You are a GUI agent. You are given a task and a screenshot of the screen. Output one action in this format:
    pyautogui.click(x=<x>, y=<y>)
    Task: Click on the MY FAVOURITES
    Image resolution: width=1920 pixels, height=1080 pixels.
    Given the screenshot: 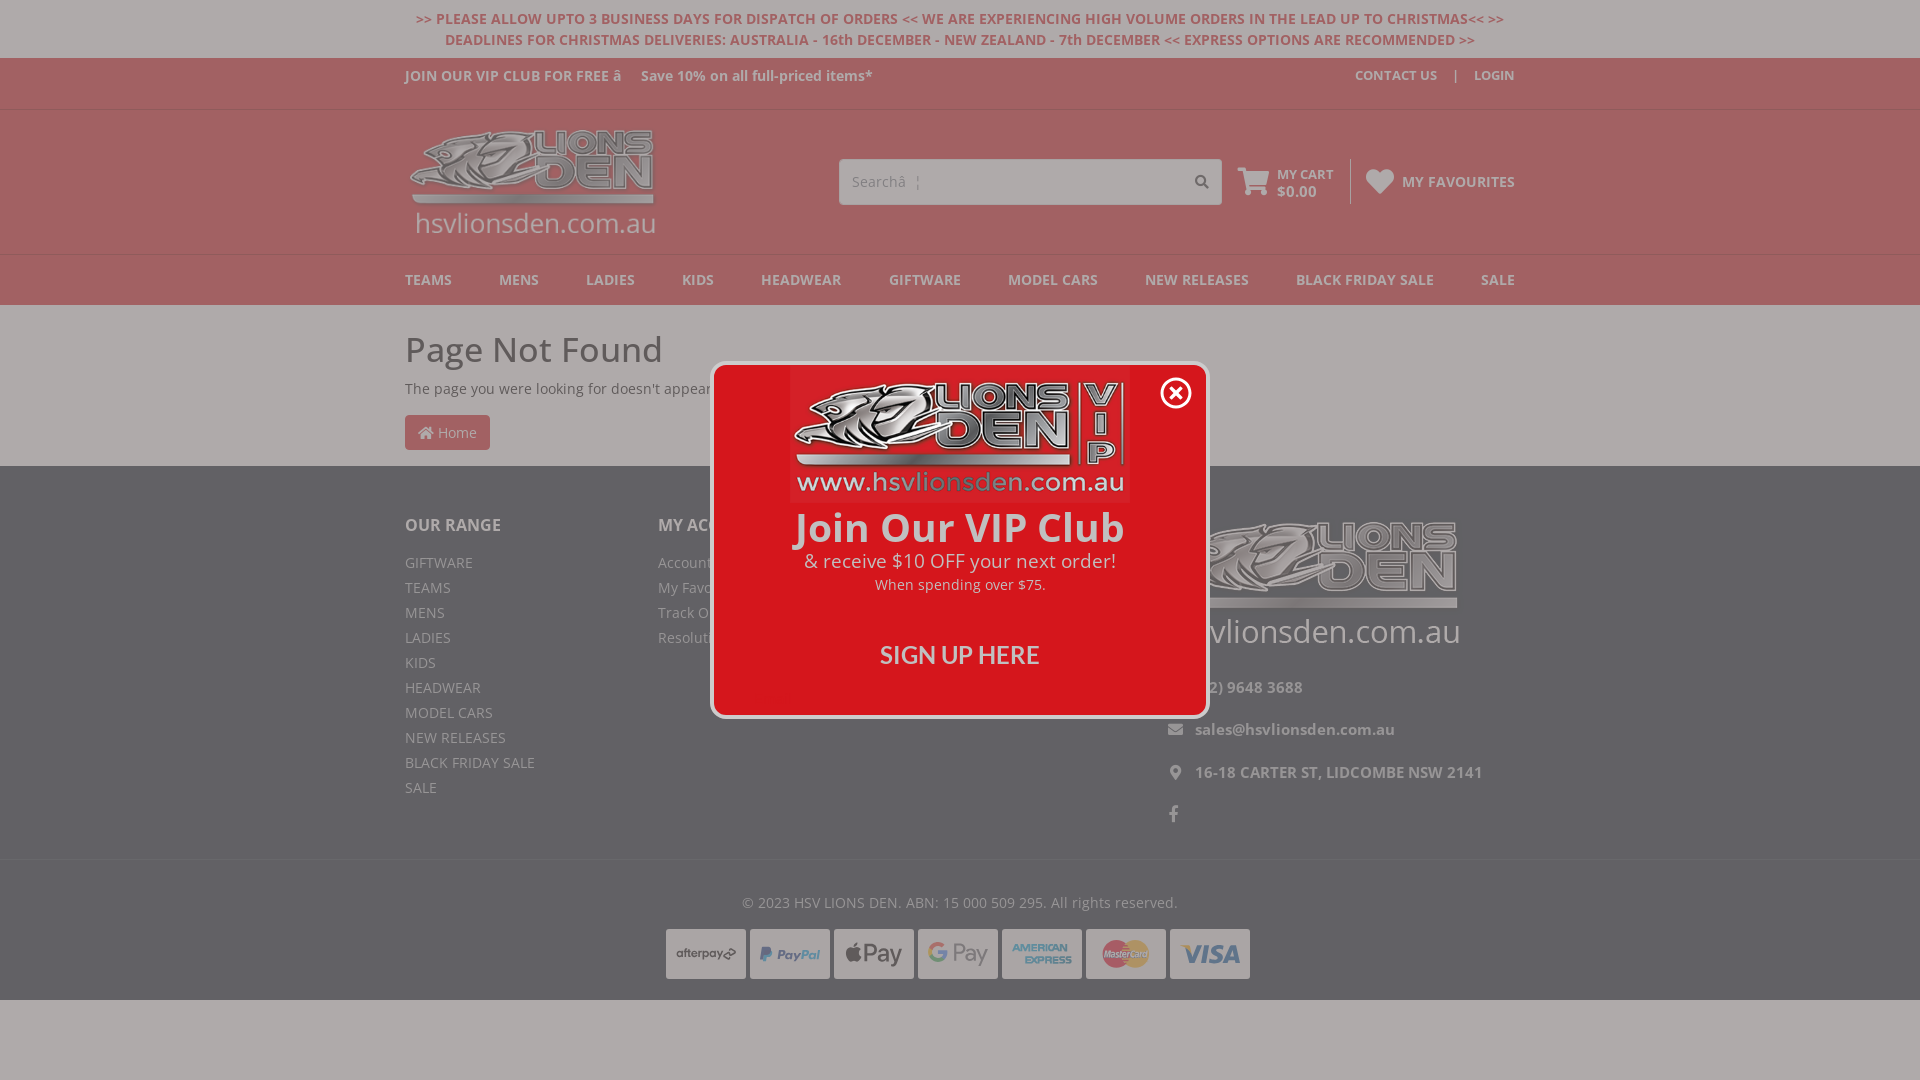 What is the action you would take?
    pyautogui.click(x=1458, y=182)
    